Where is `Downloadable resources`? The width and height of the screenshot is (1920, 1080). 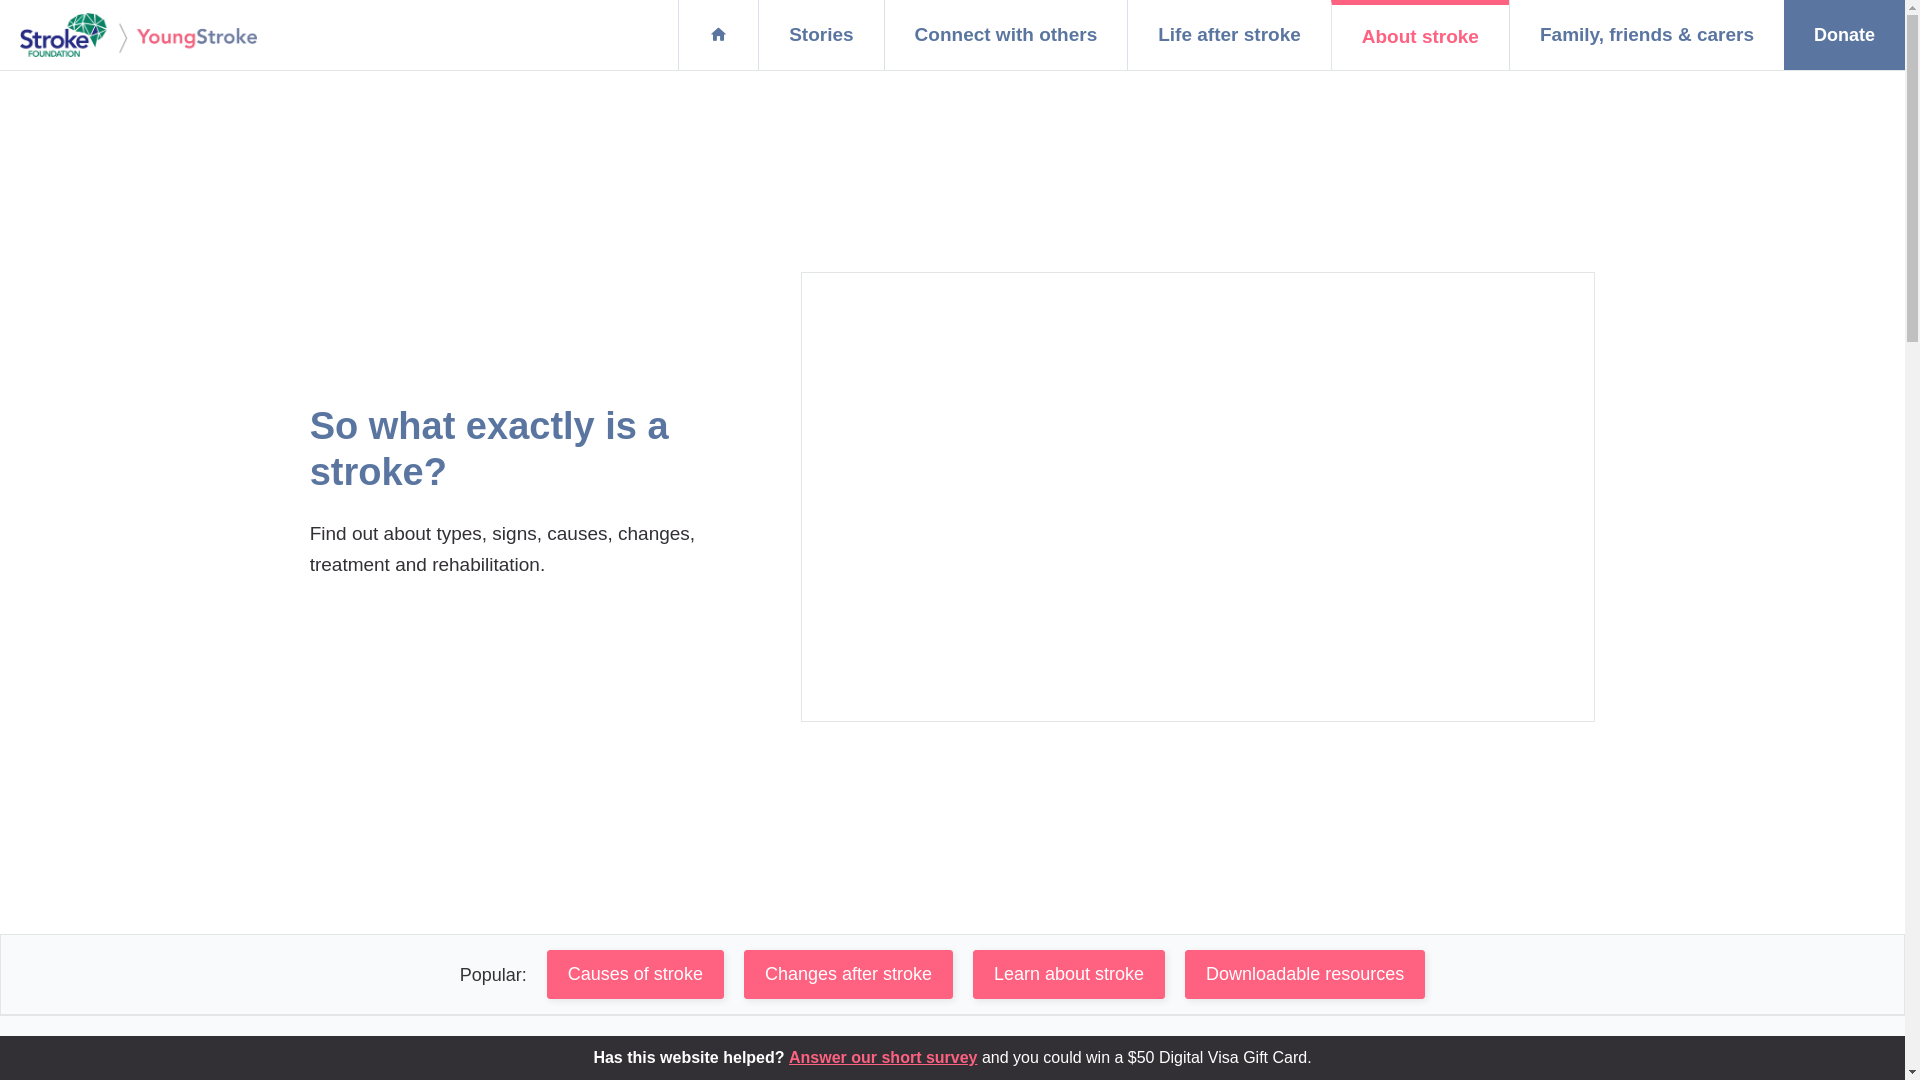 Downloadable resources is located at coordinates (1305, 974).